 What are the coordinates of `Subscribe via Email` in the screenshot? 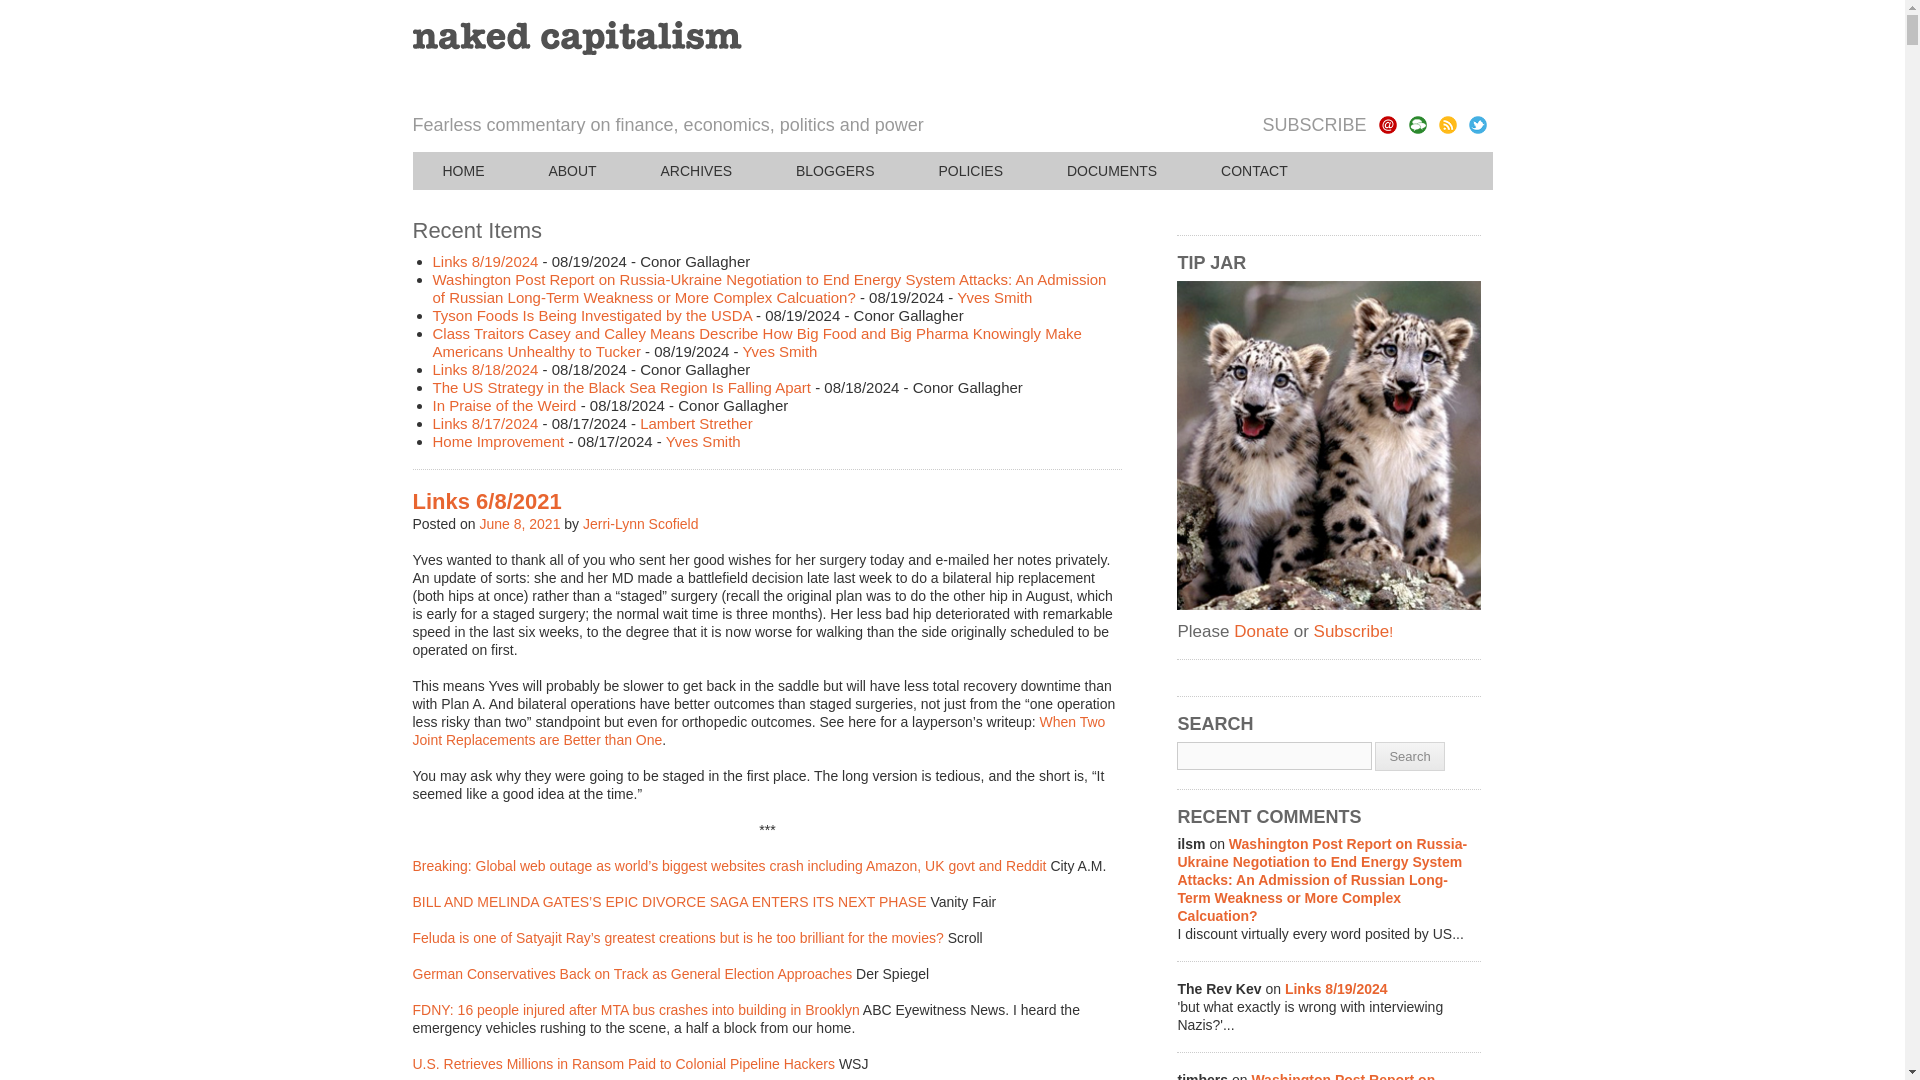 It's located at (1386, 124).